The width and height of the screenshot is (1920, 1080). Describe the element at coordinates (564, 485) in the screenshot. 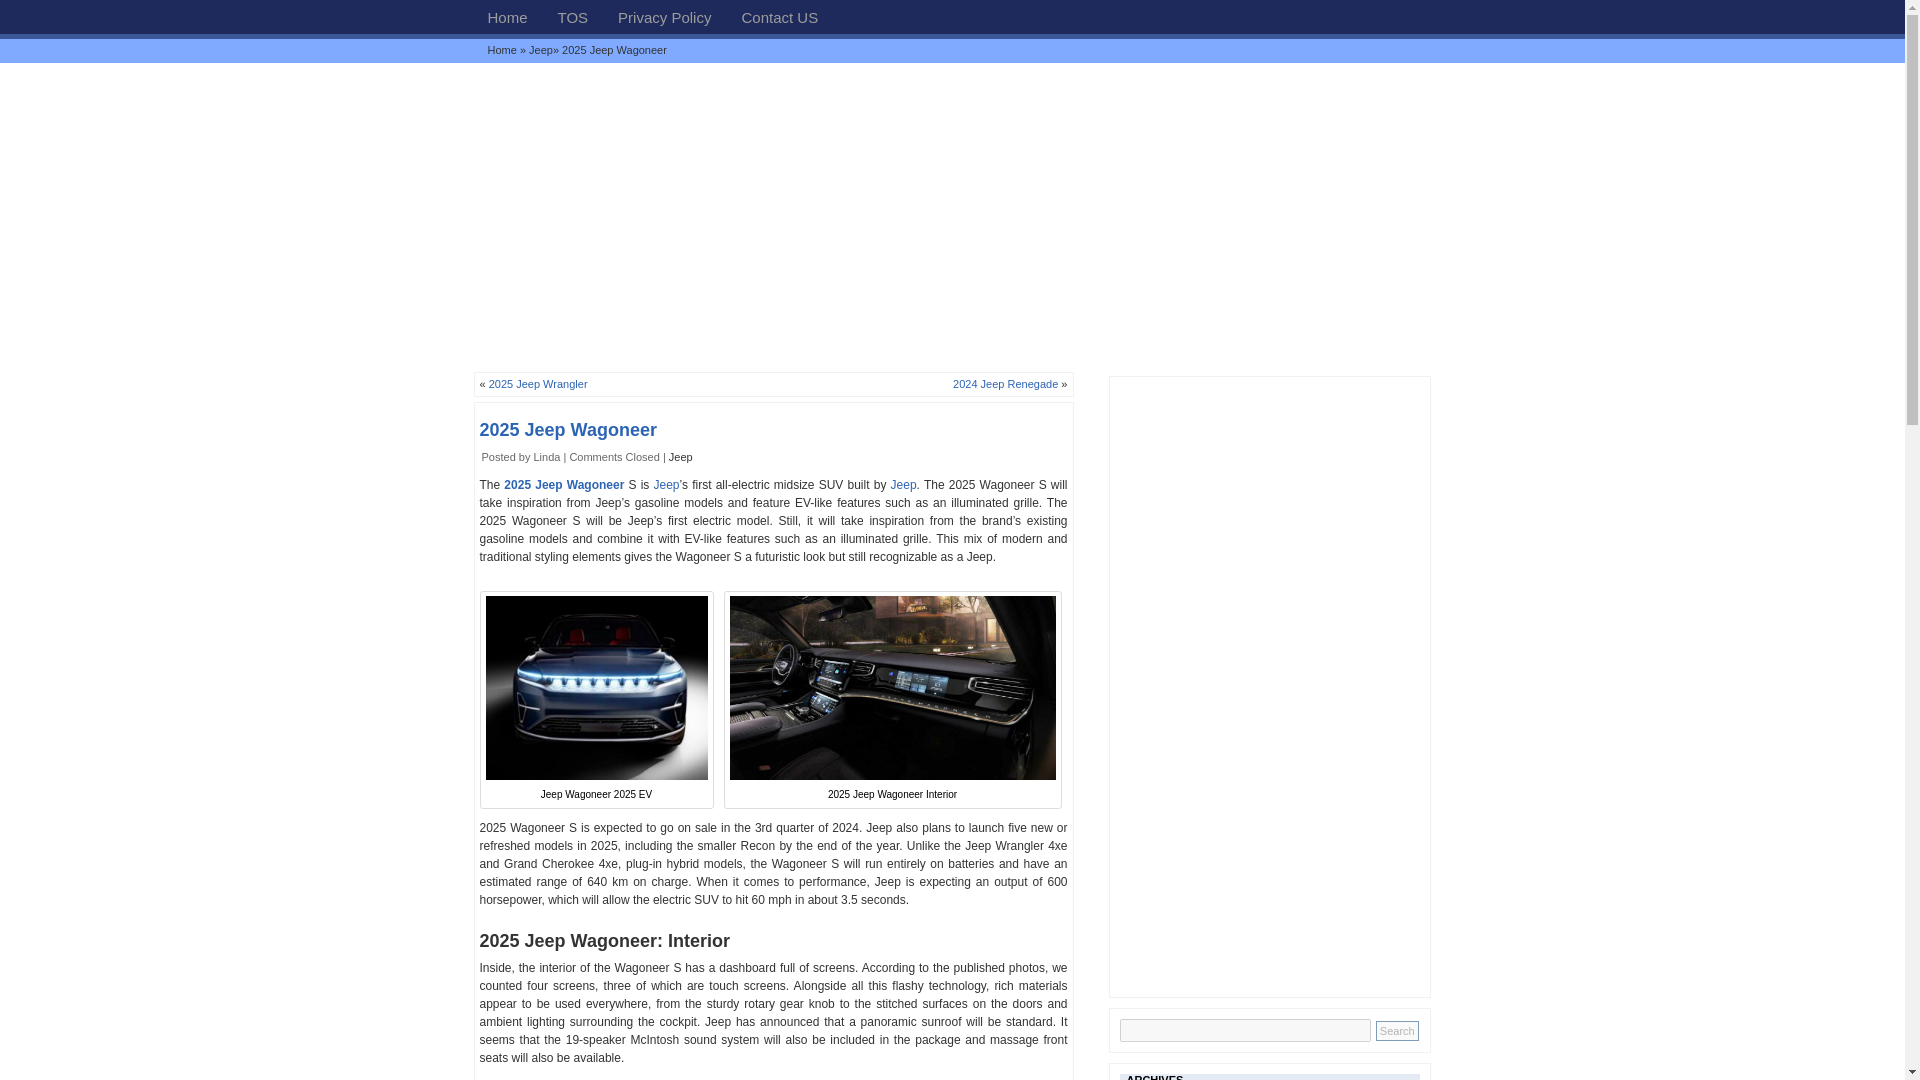

I see `2025 Jeep Wagoneer` at that location.